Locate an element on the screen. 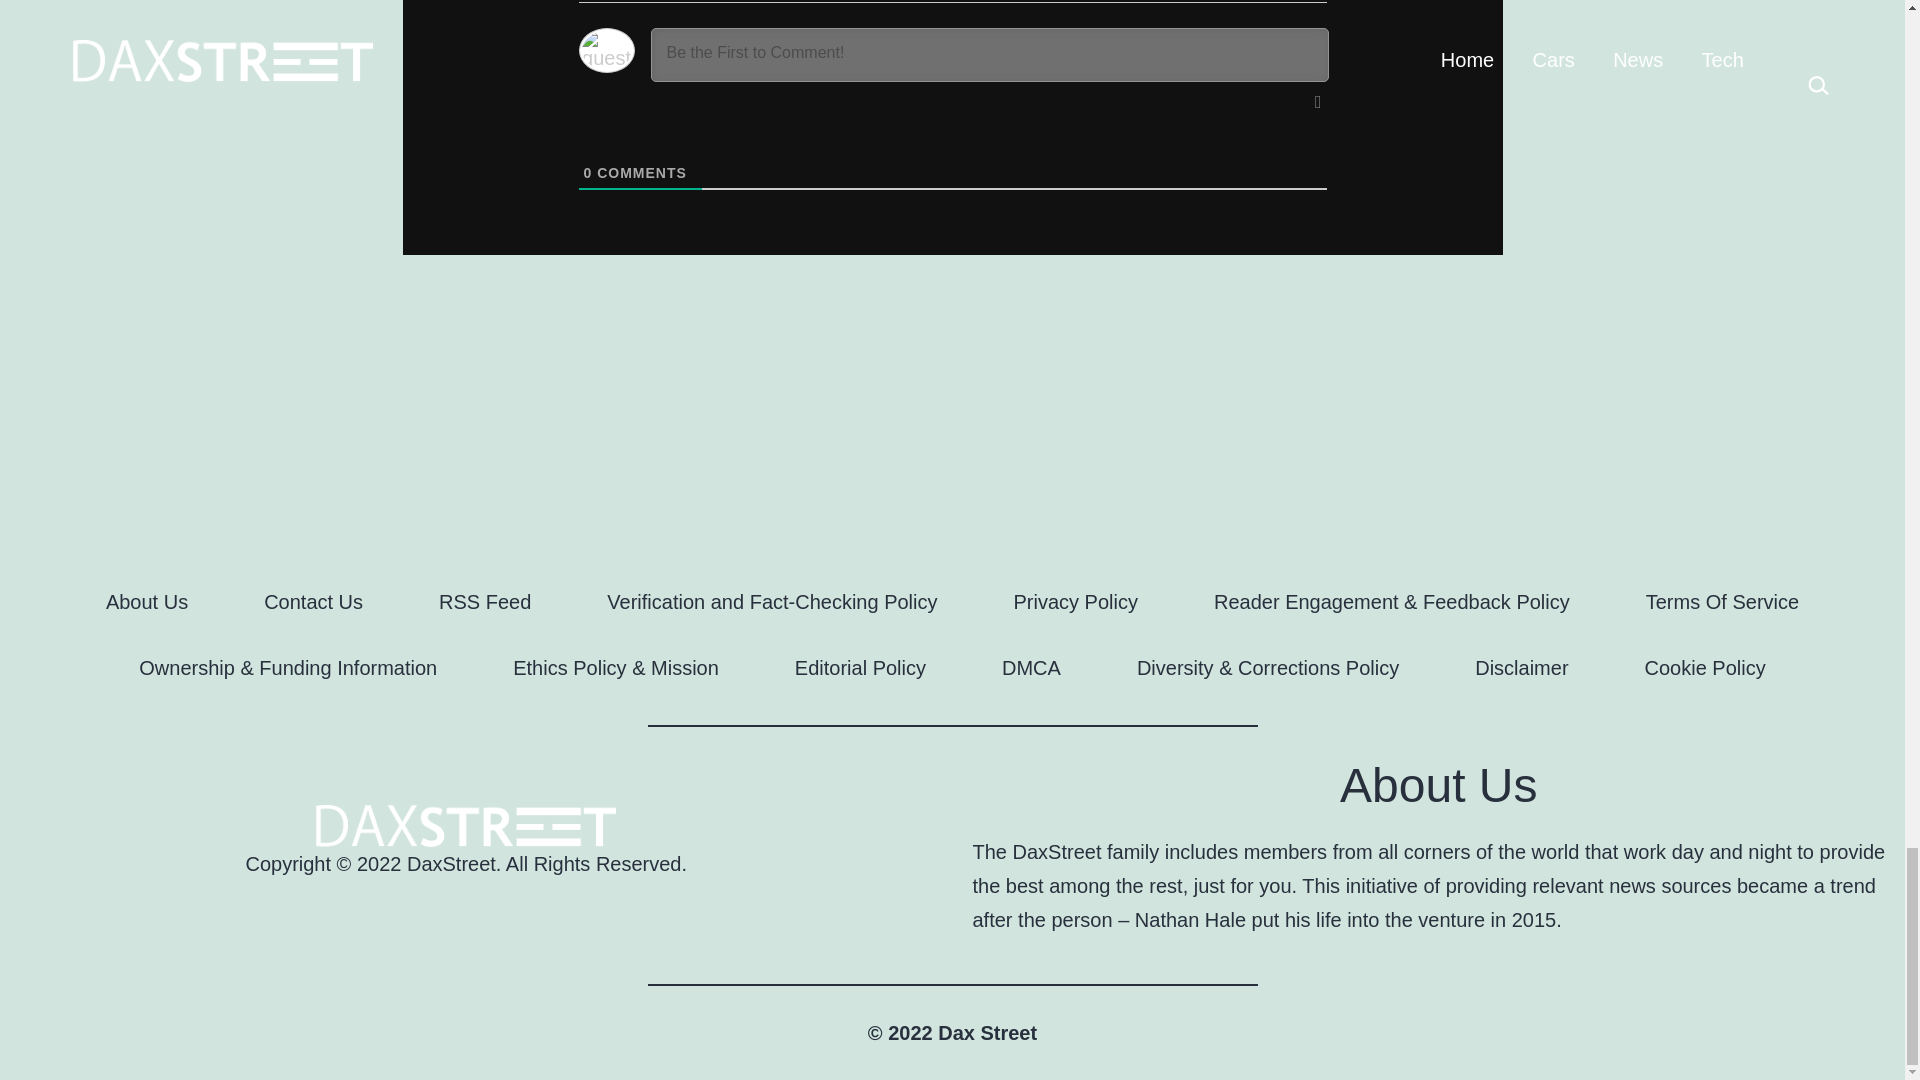  Verification and Fact-Checking Policy is located at coordinates (772, 601).